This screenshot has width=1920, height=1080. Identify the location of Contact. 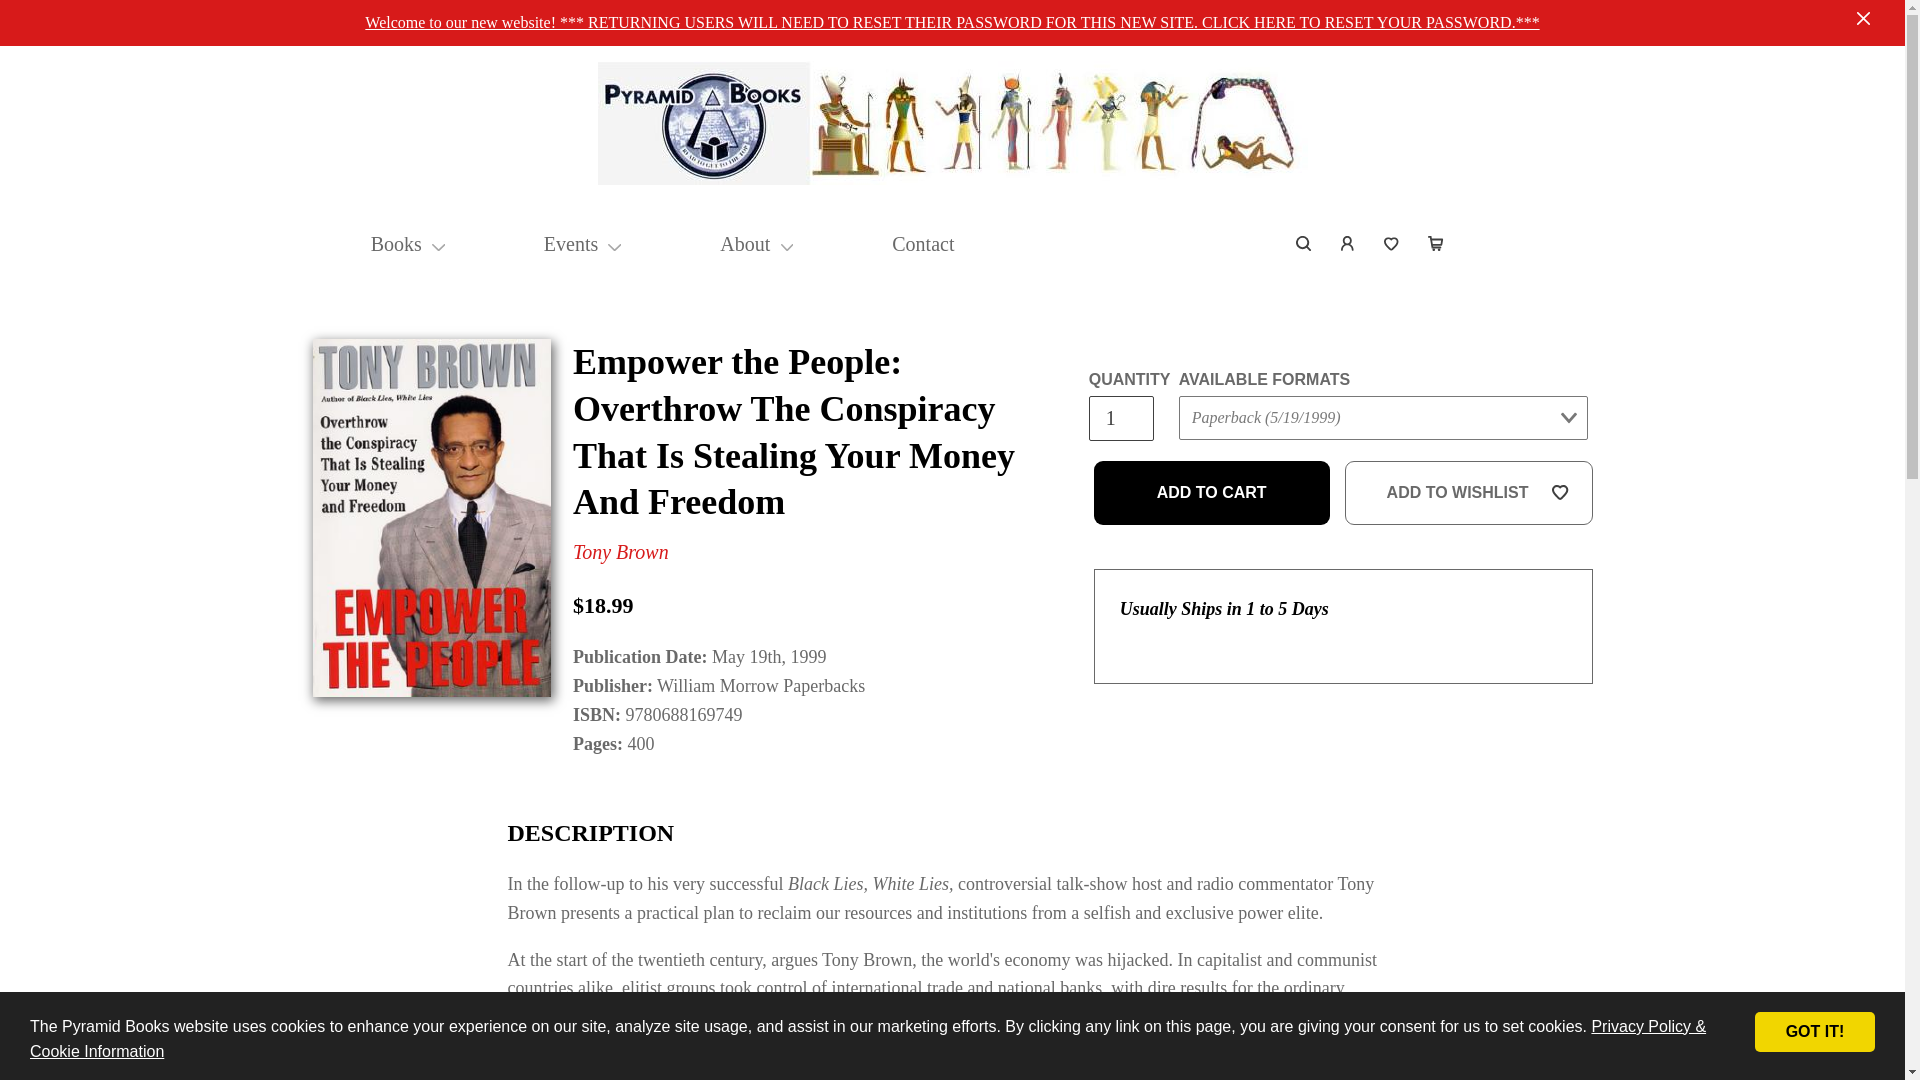
(923, 244).